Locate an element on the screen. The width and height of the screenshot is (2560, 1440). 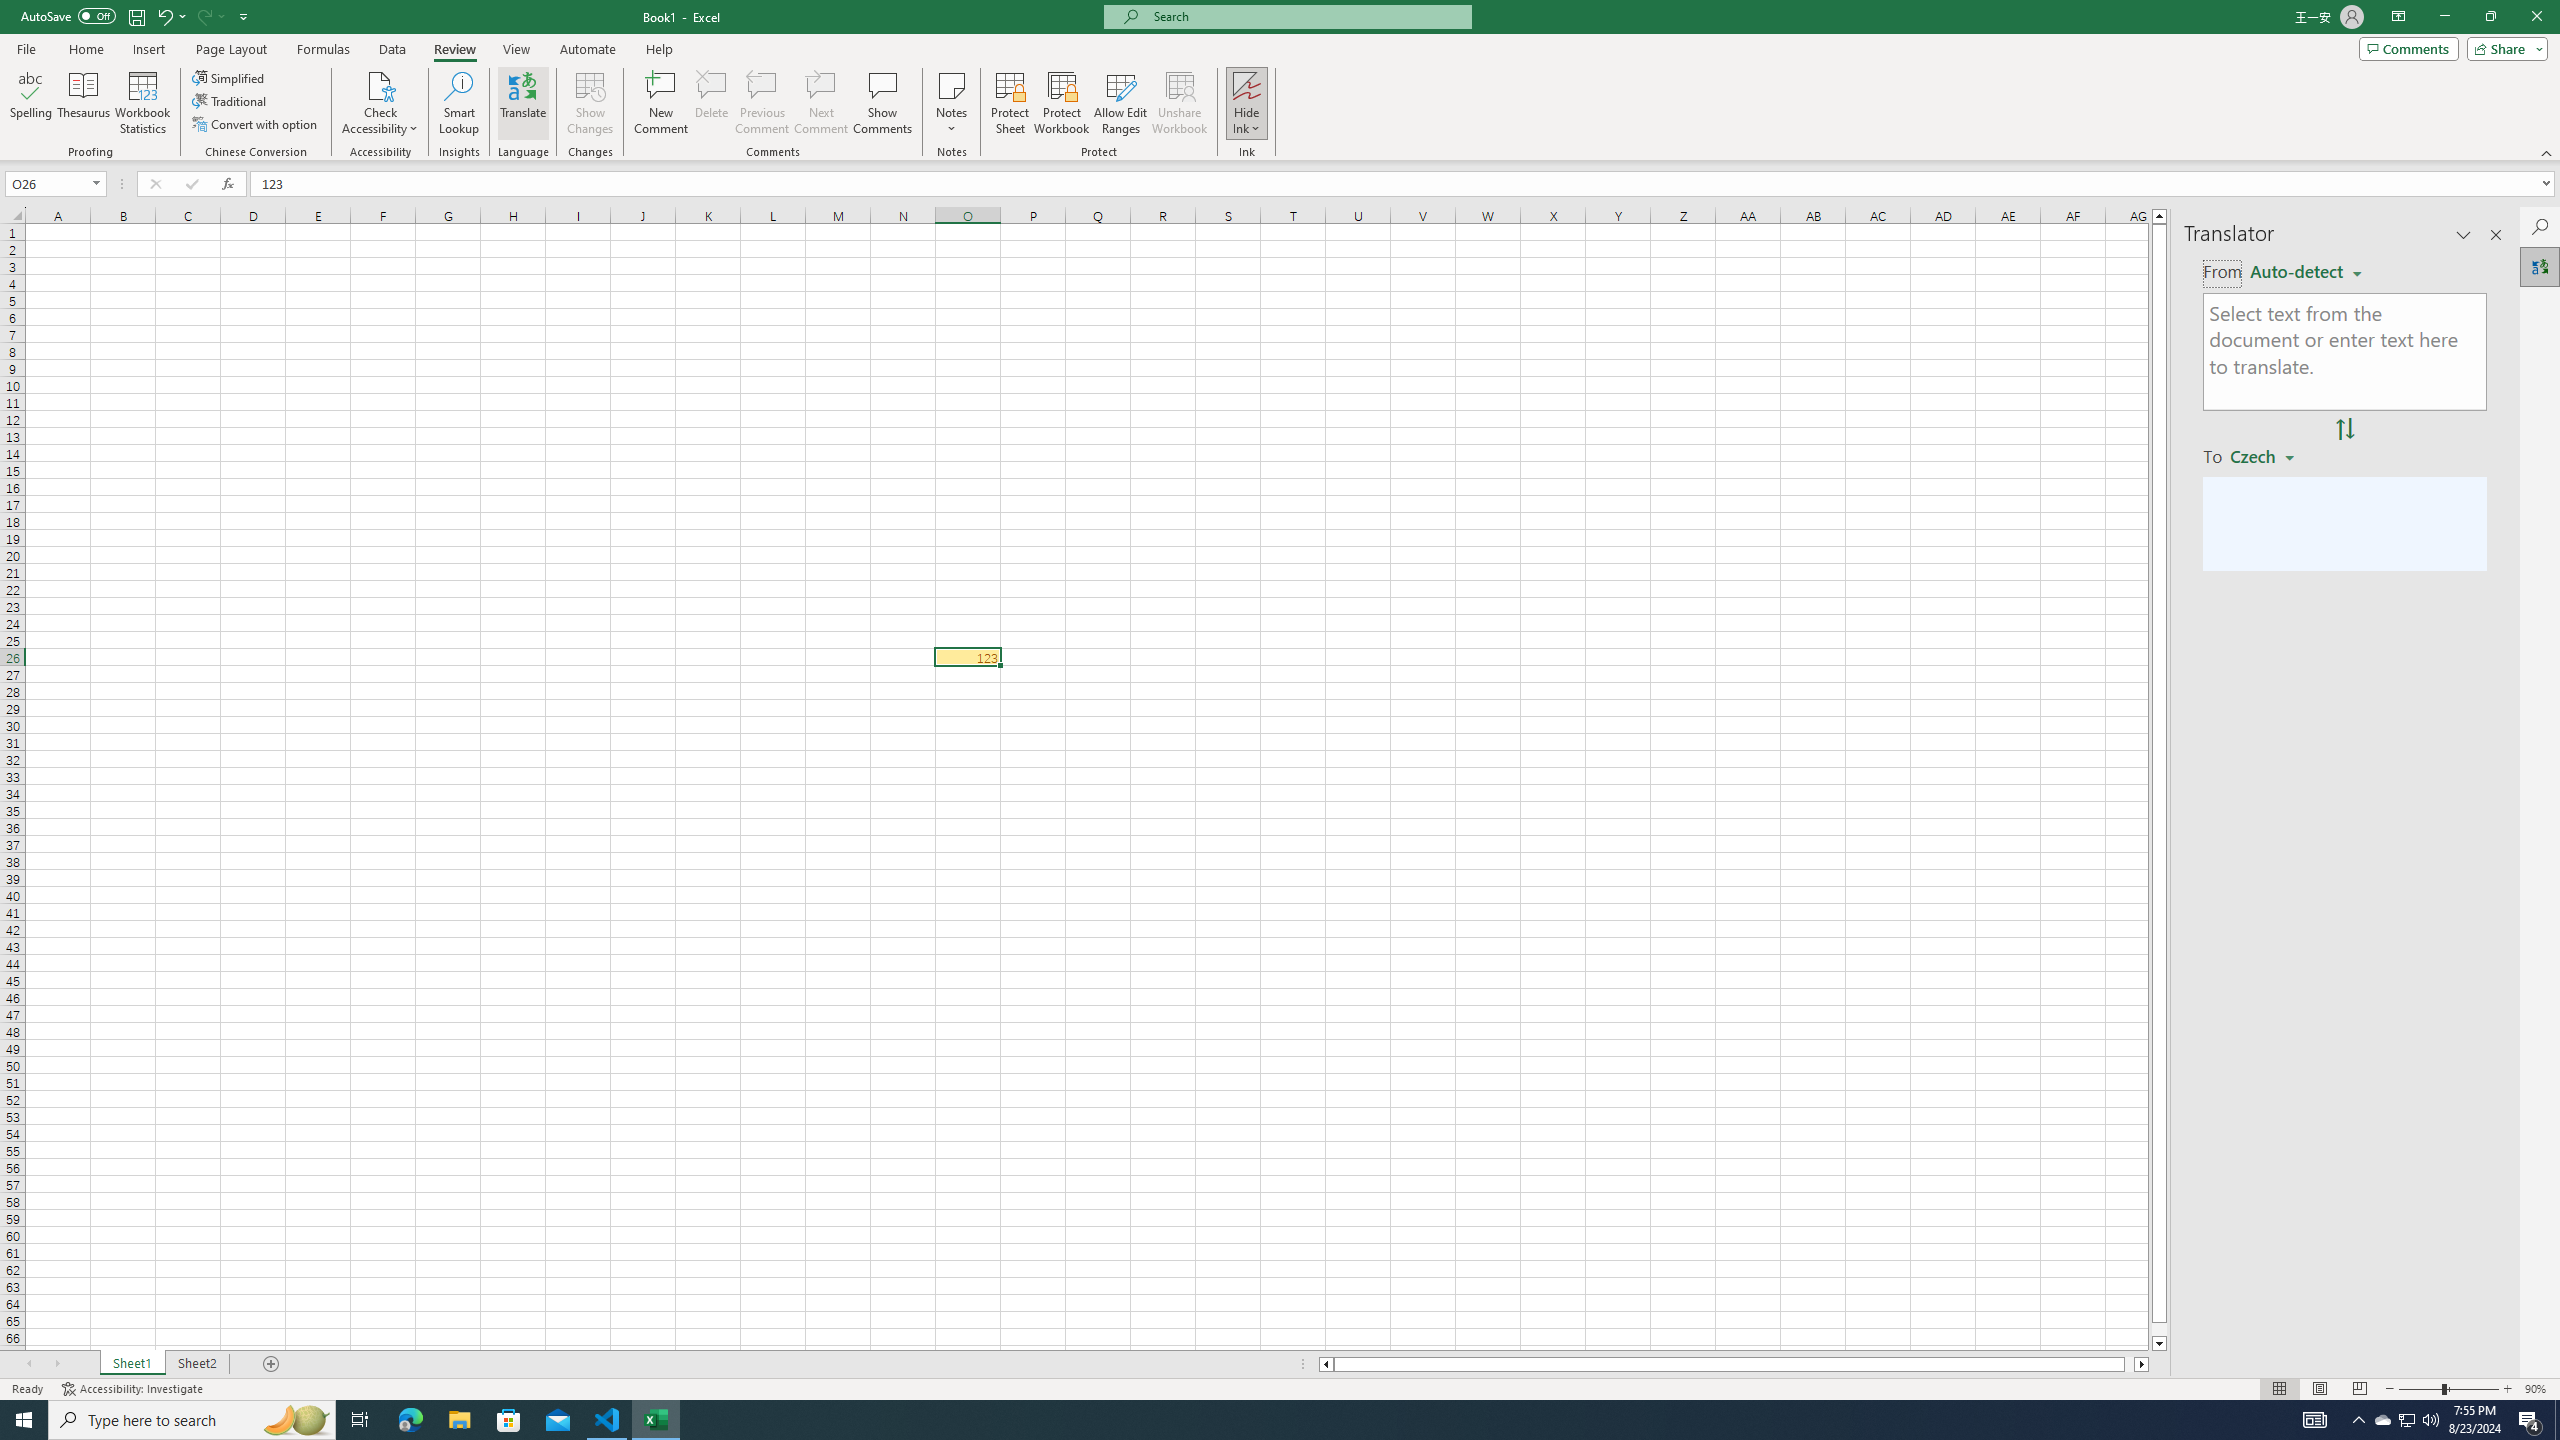
Previous Comment is located at coordinates (762, 103).